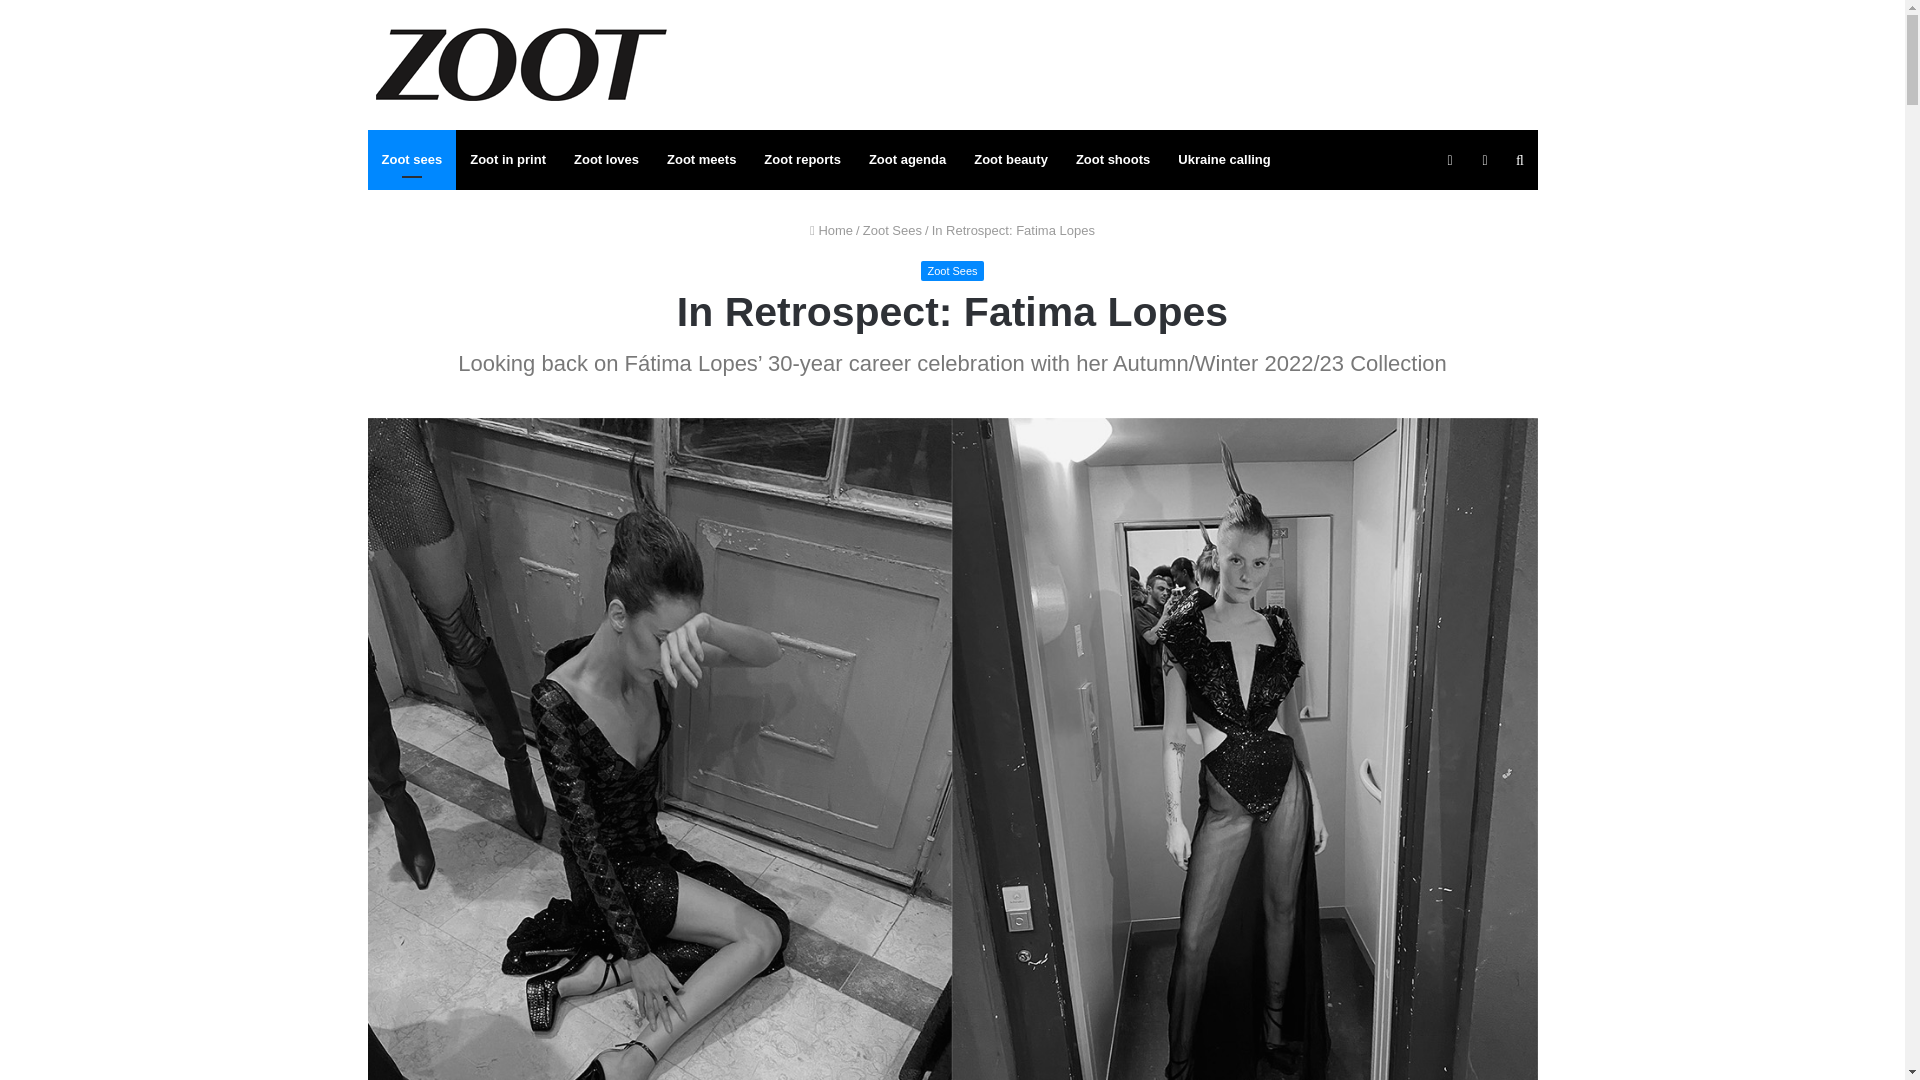 The width and height of the screenshot is (1920, 1080). I want to click on Zoot Sees, so click(892, 230).